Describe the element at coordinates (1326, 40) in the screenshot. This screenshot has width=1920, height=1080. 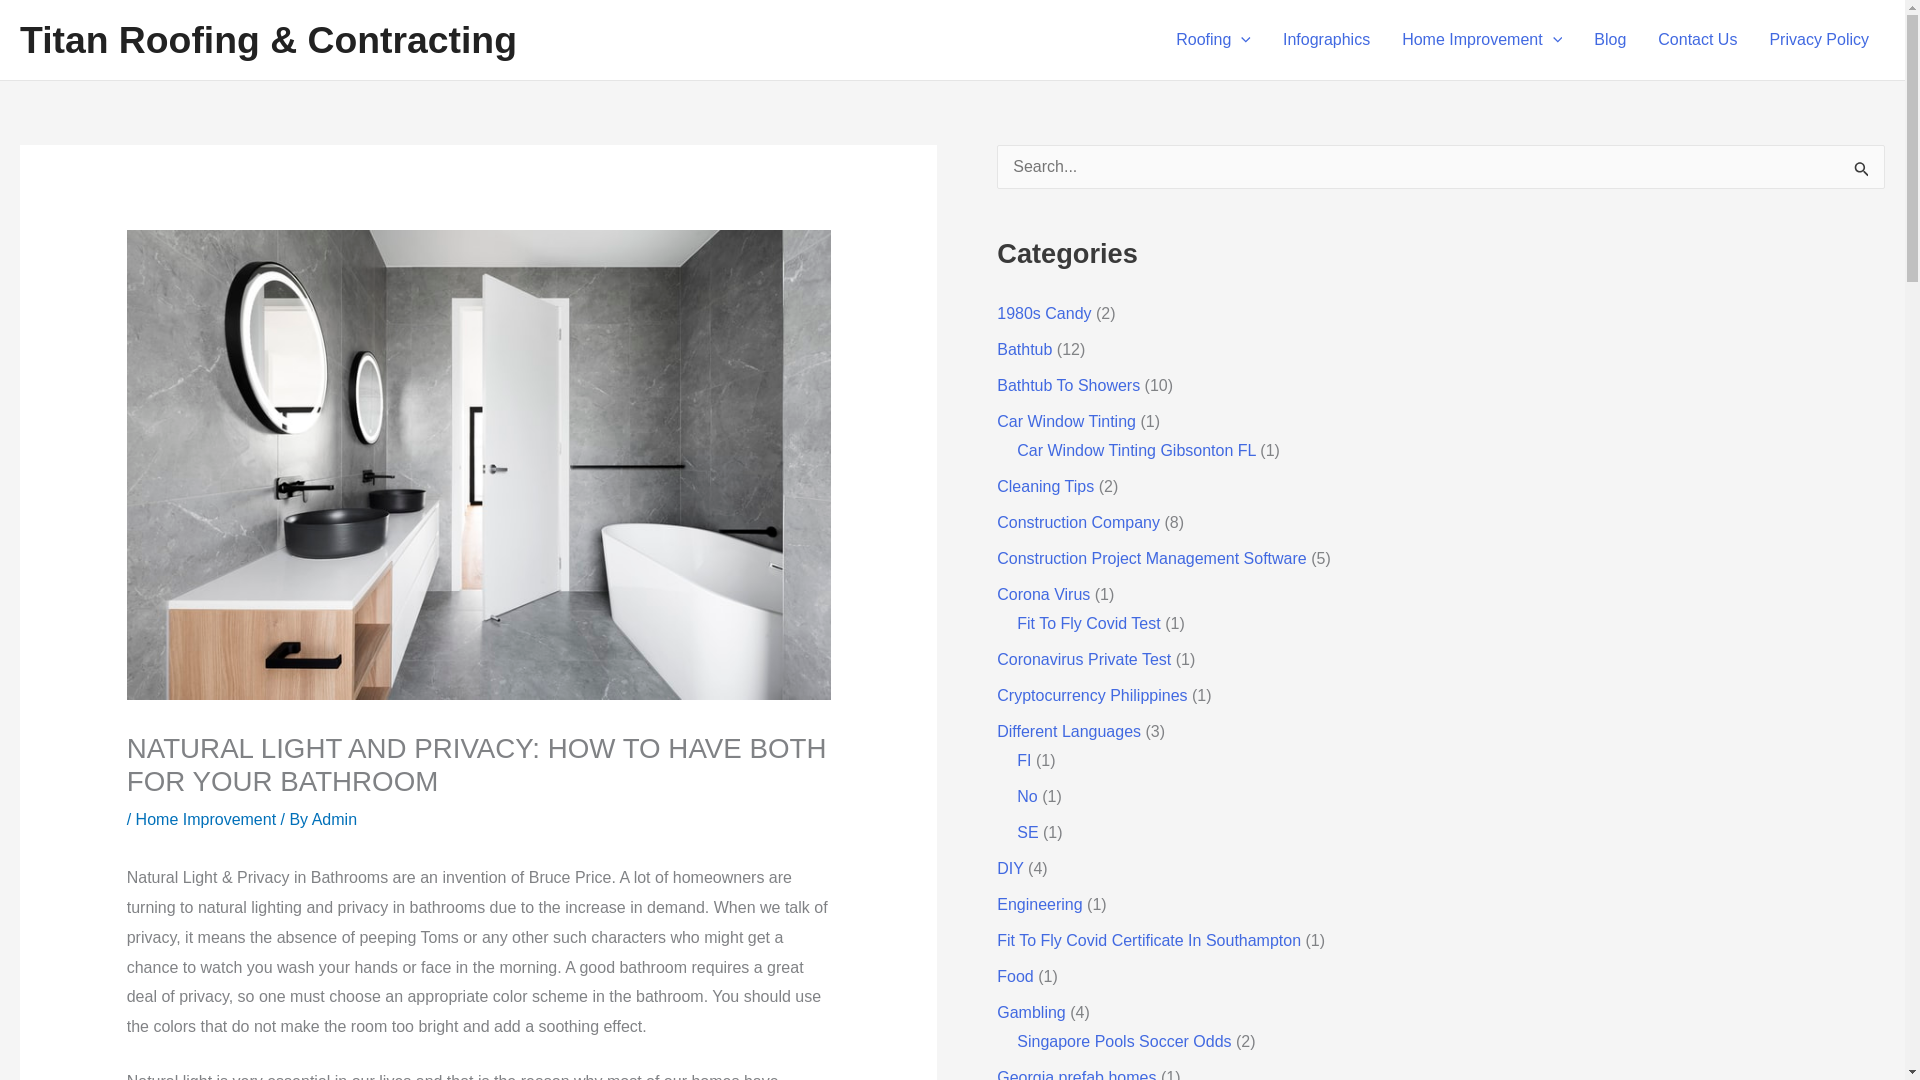
I see `Infographics` at that location.